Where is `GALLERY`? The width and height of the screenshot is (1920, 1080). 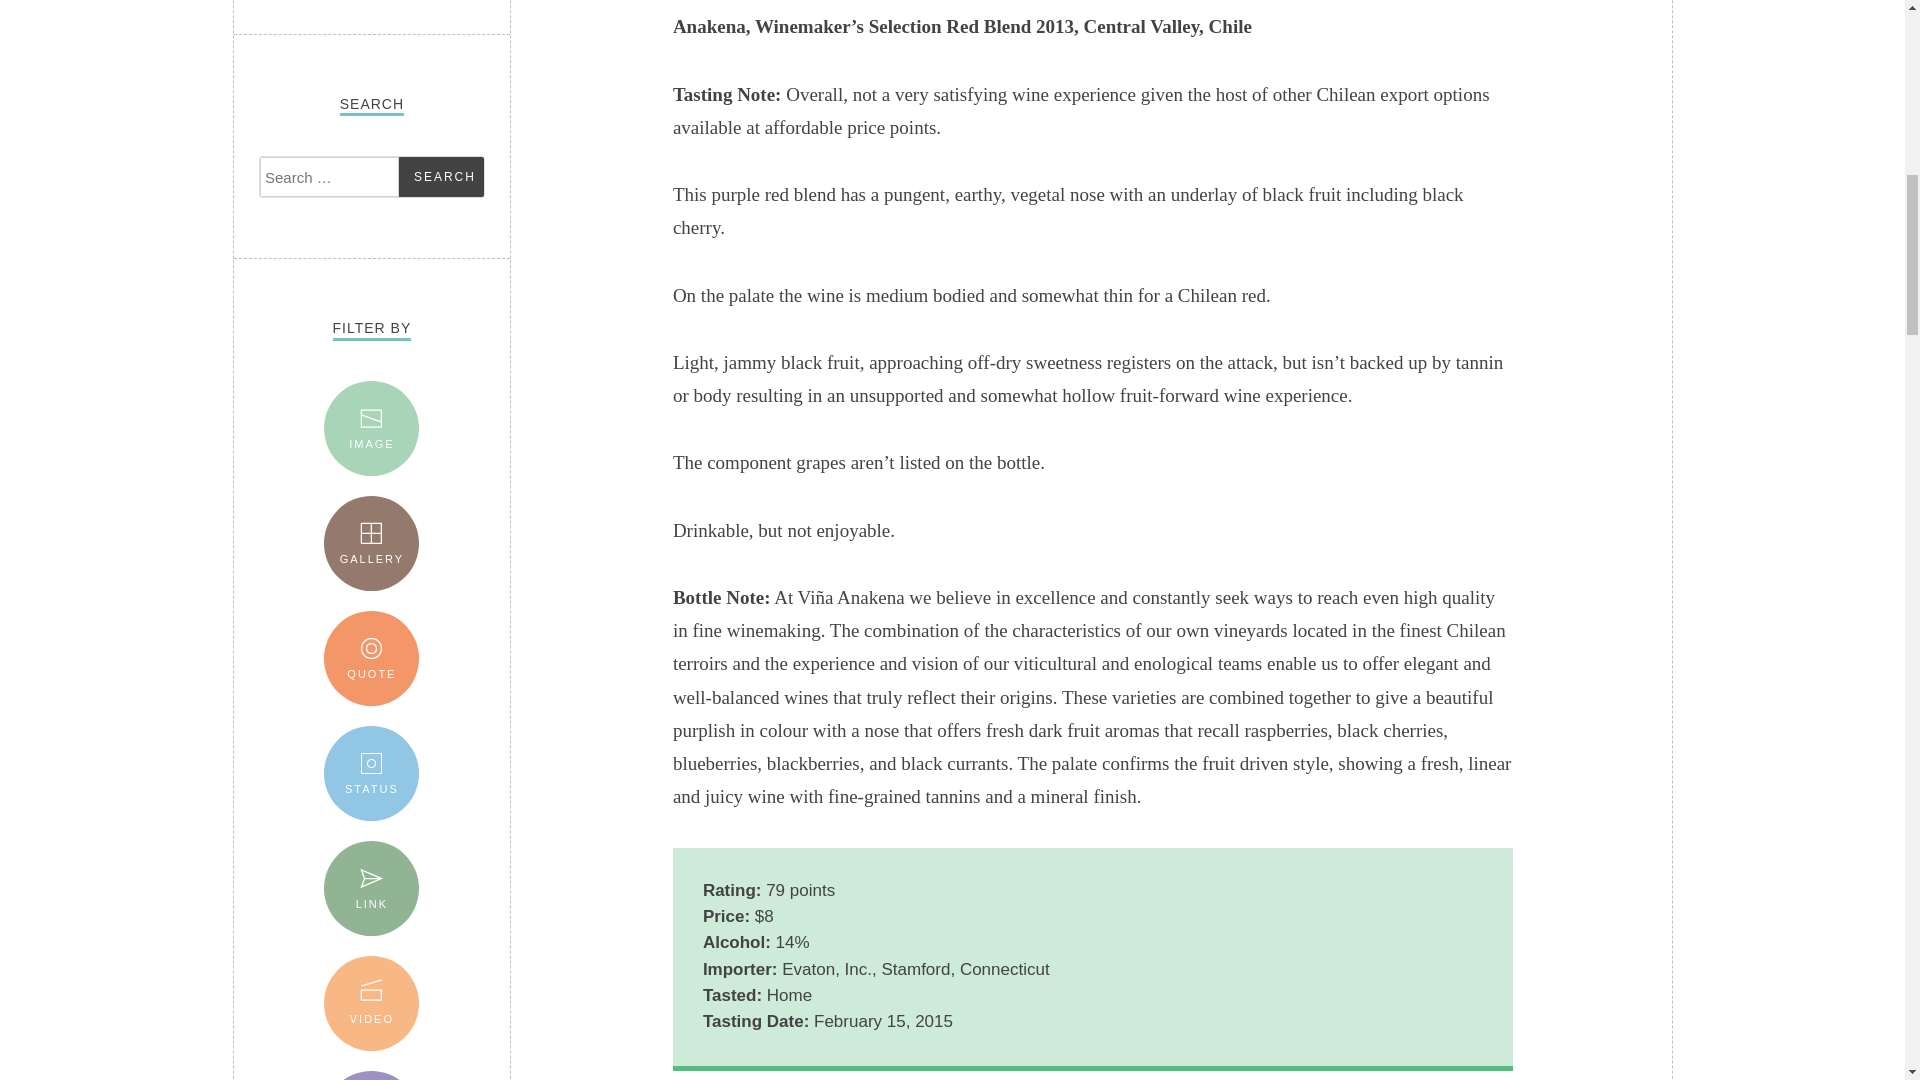
GALLERY is located at coordinates (371, 542).